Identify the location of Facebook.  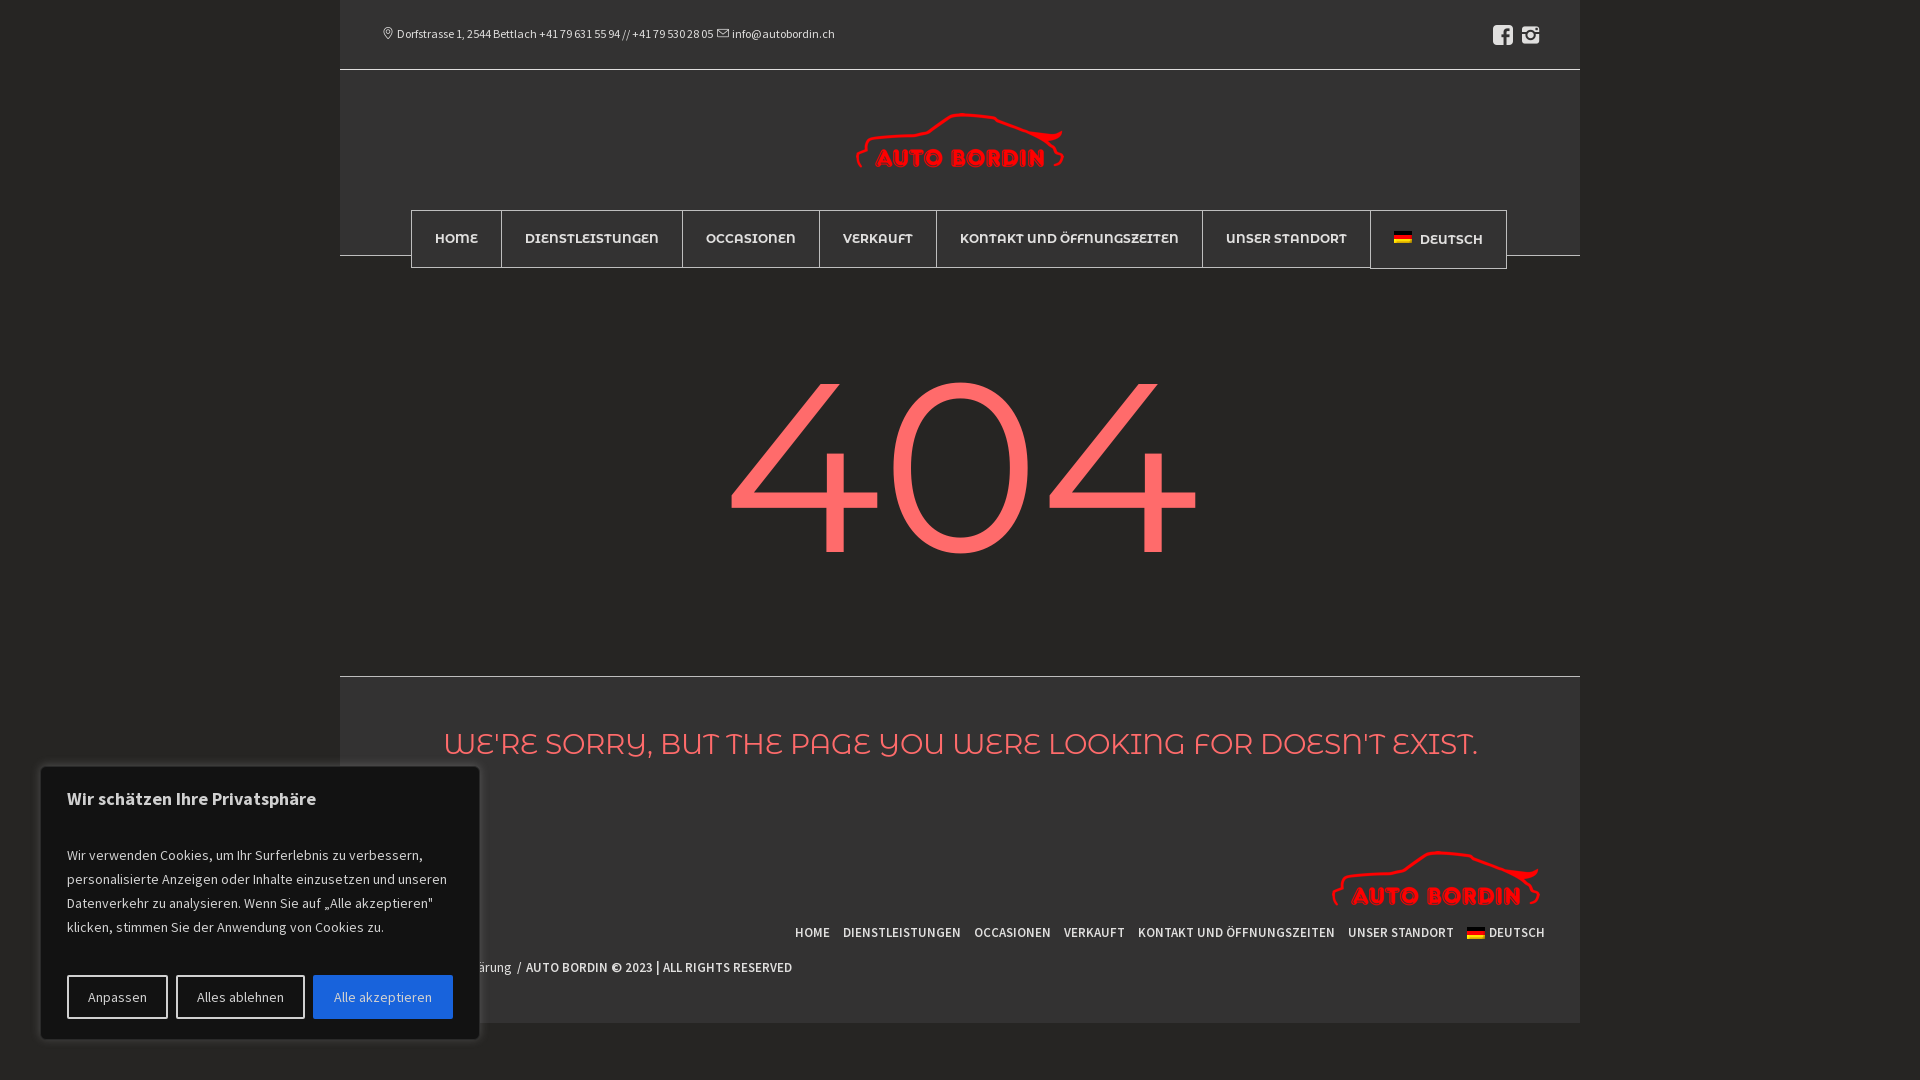
(1503, 35).